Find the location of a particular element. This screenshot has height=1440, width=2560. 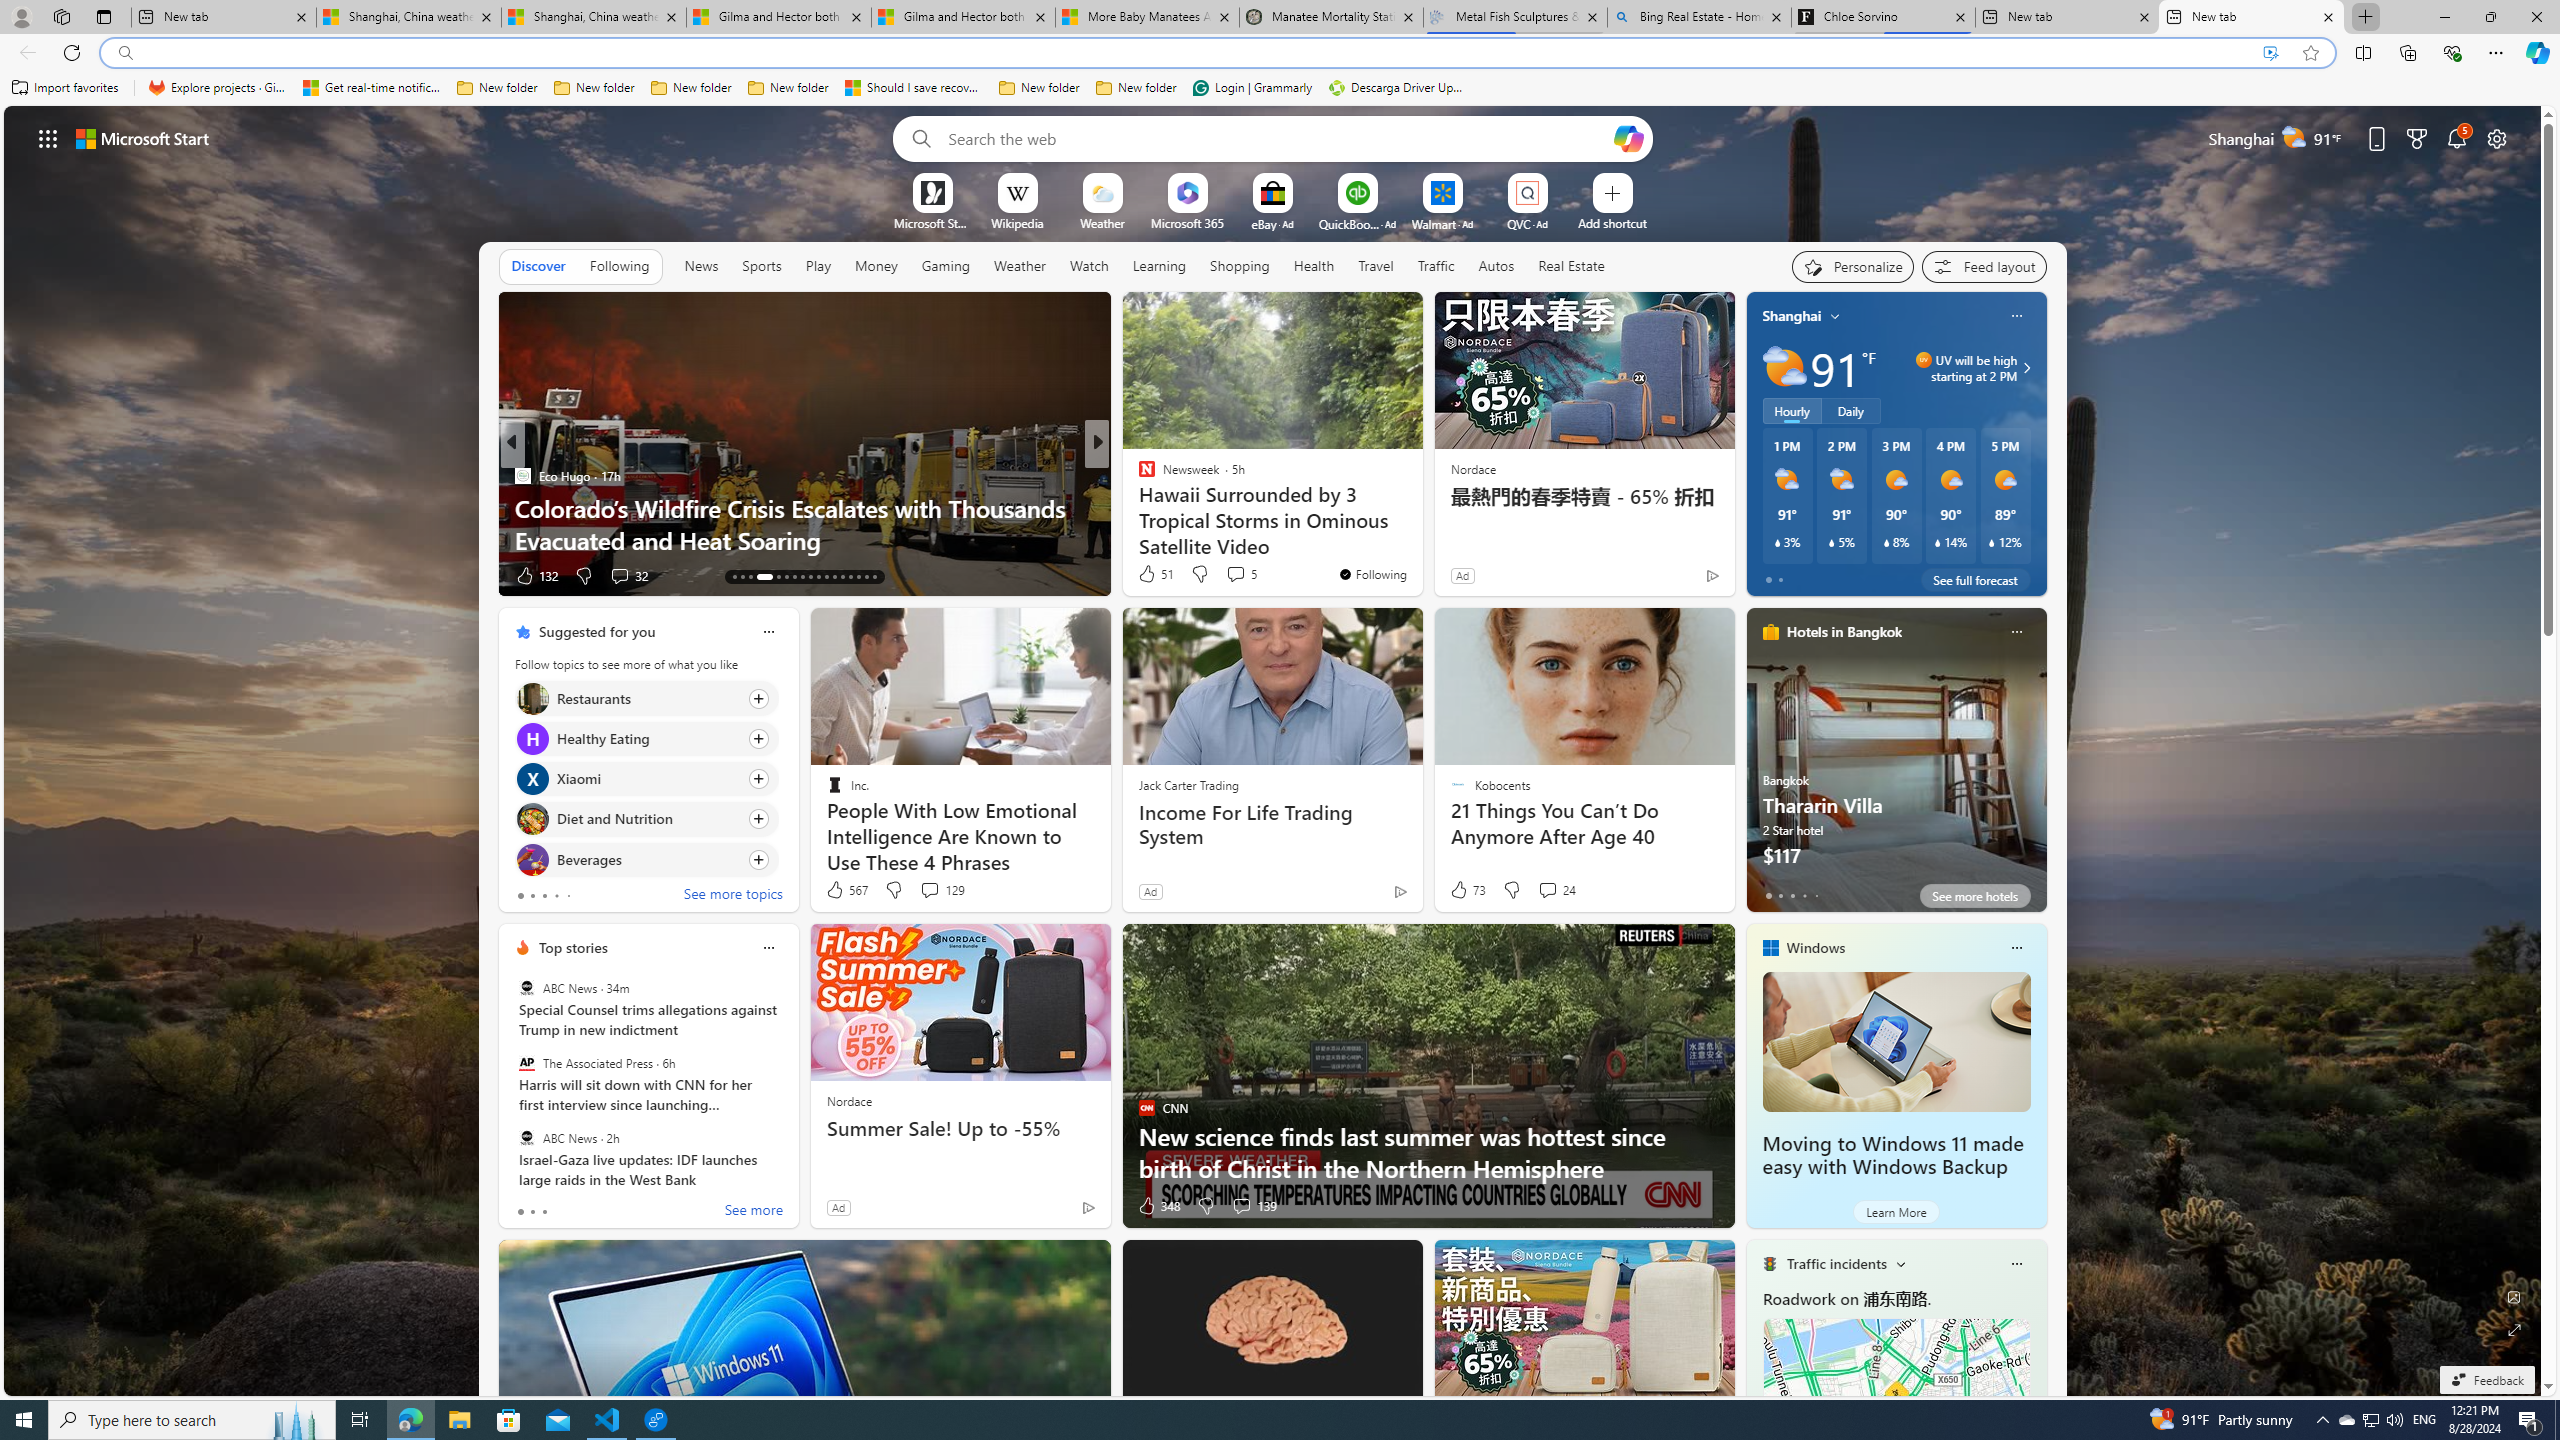

Daily is located at coordinates (1850, 410).